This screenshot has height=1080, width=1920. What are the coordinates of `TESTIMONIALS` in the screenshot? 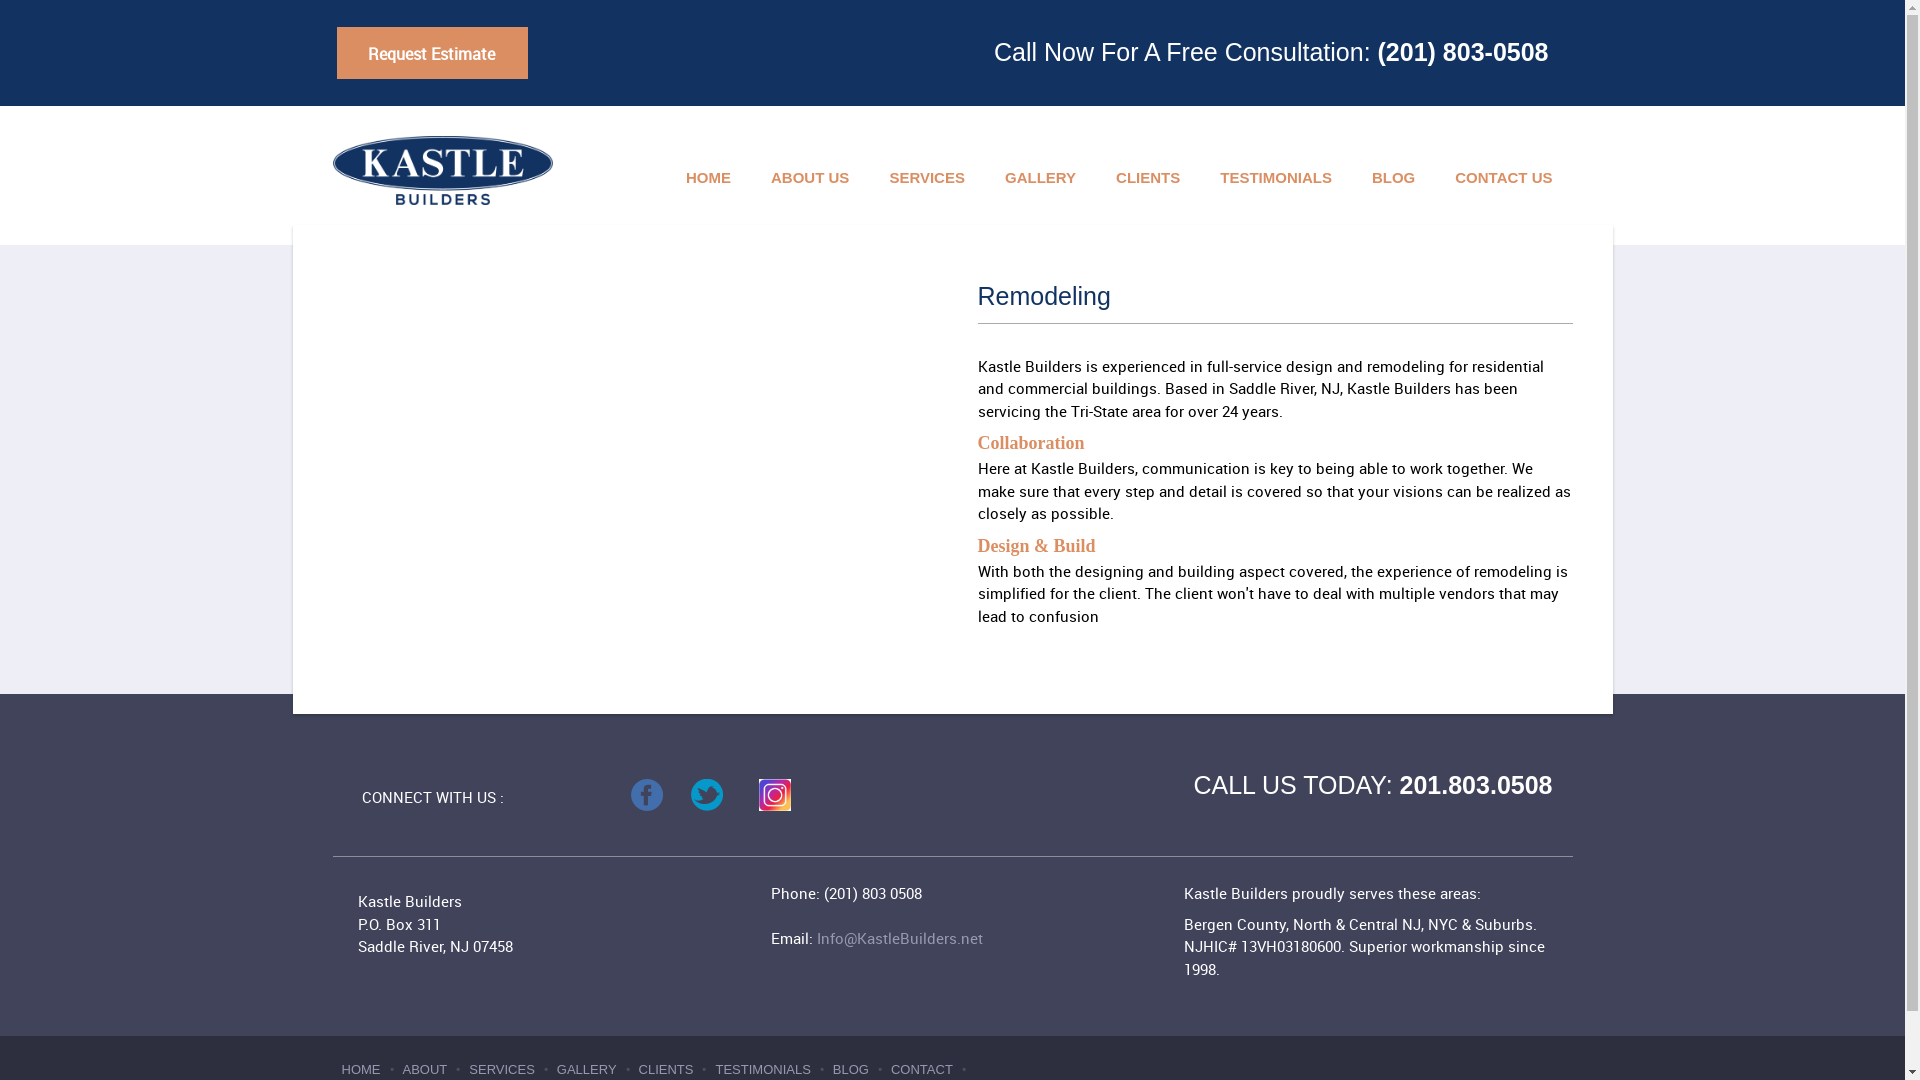 It's located at (1276, 180).